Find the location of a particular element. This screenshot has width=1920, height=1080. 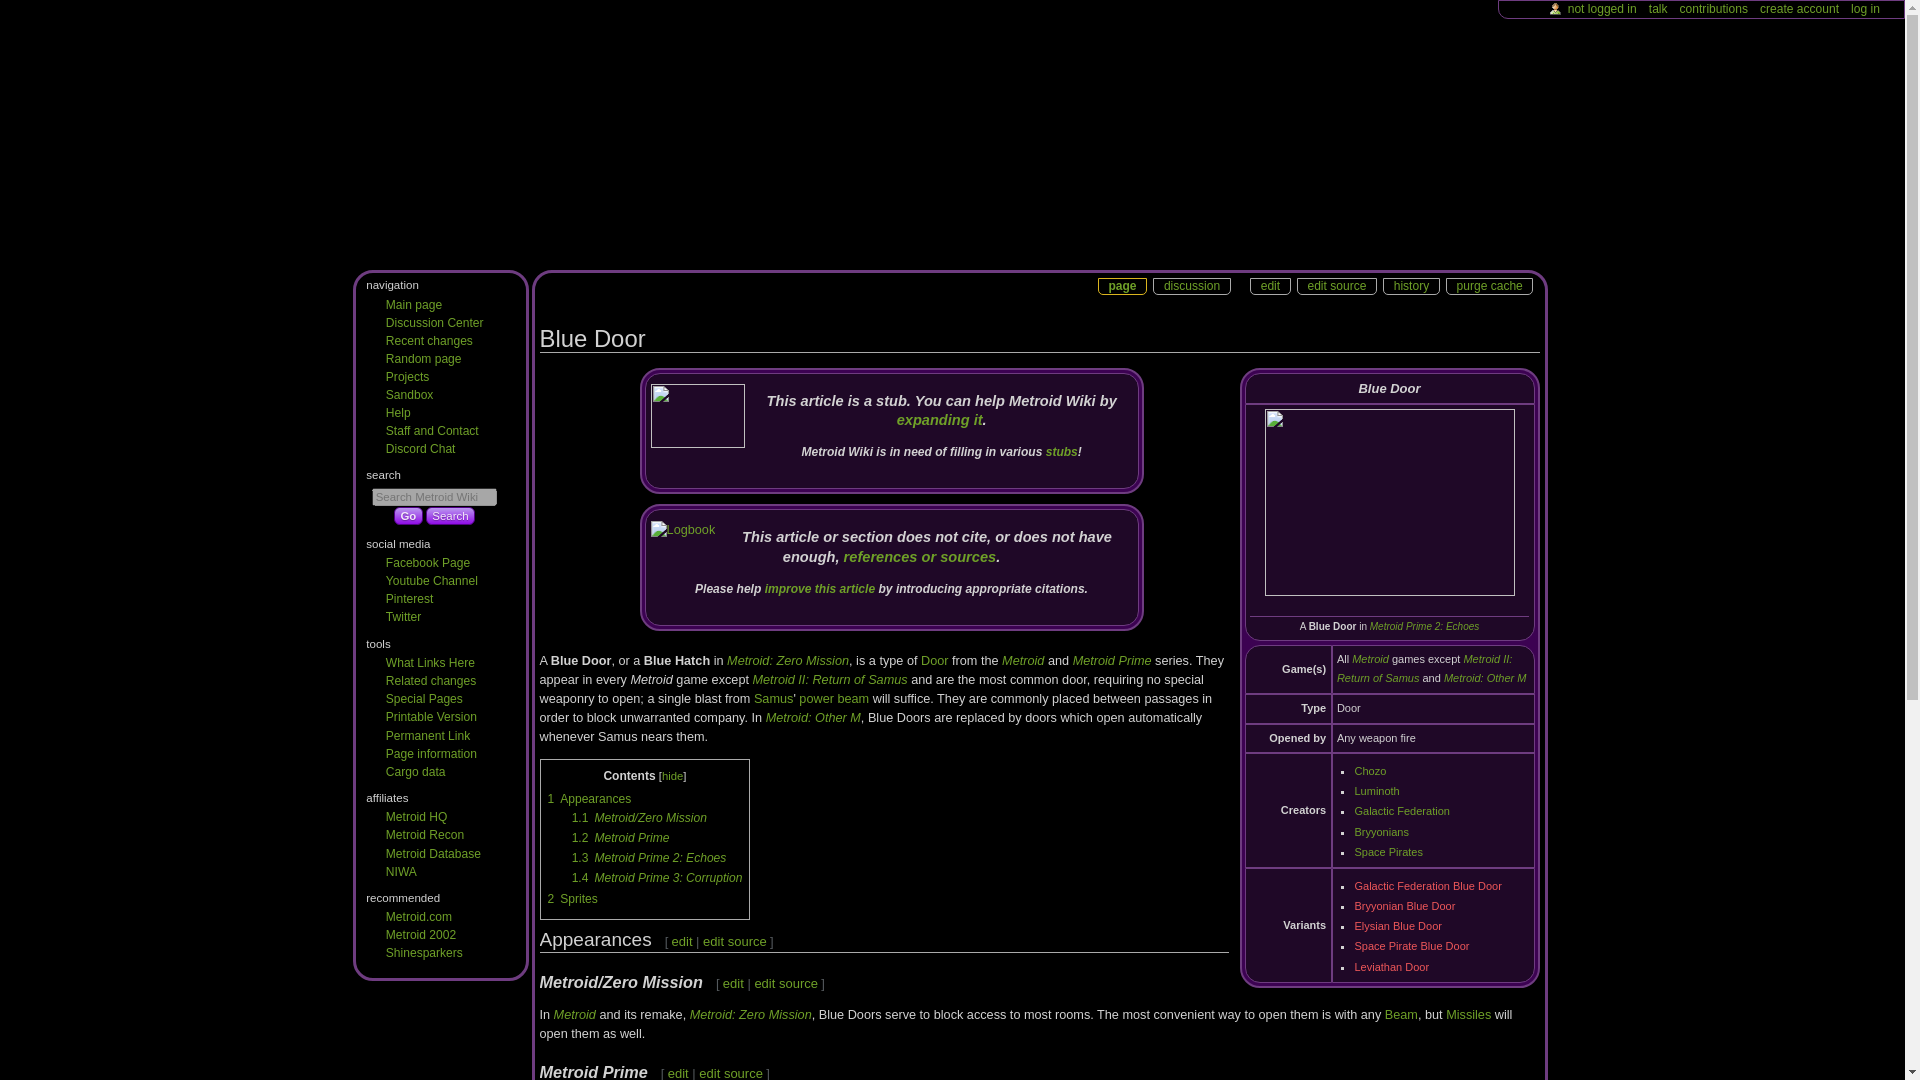

Metroid: Other M is located at coordinates (1484, 677).